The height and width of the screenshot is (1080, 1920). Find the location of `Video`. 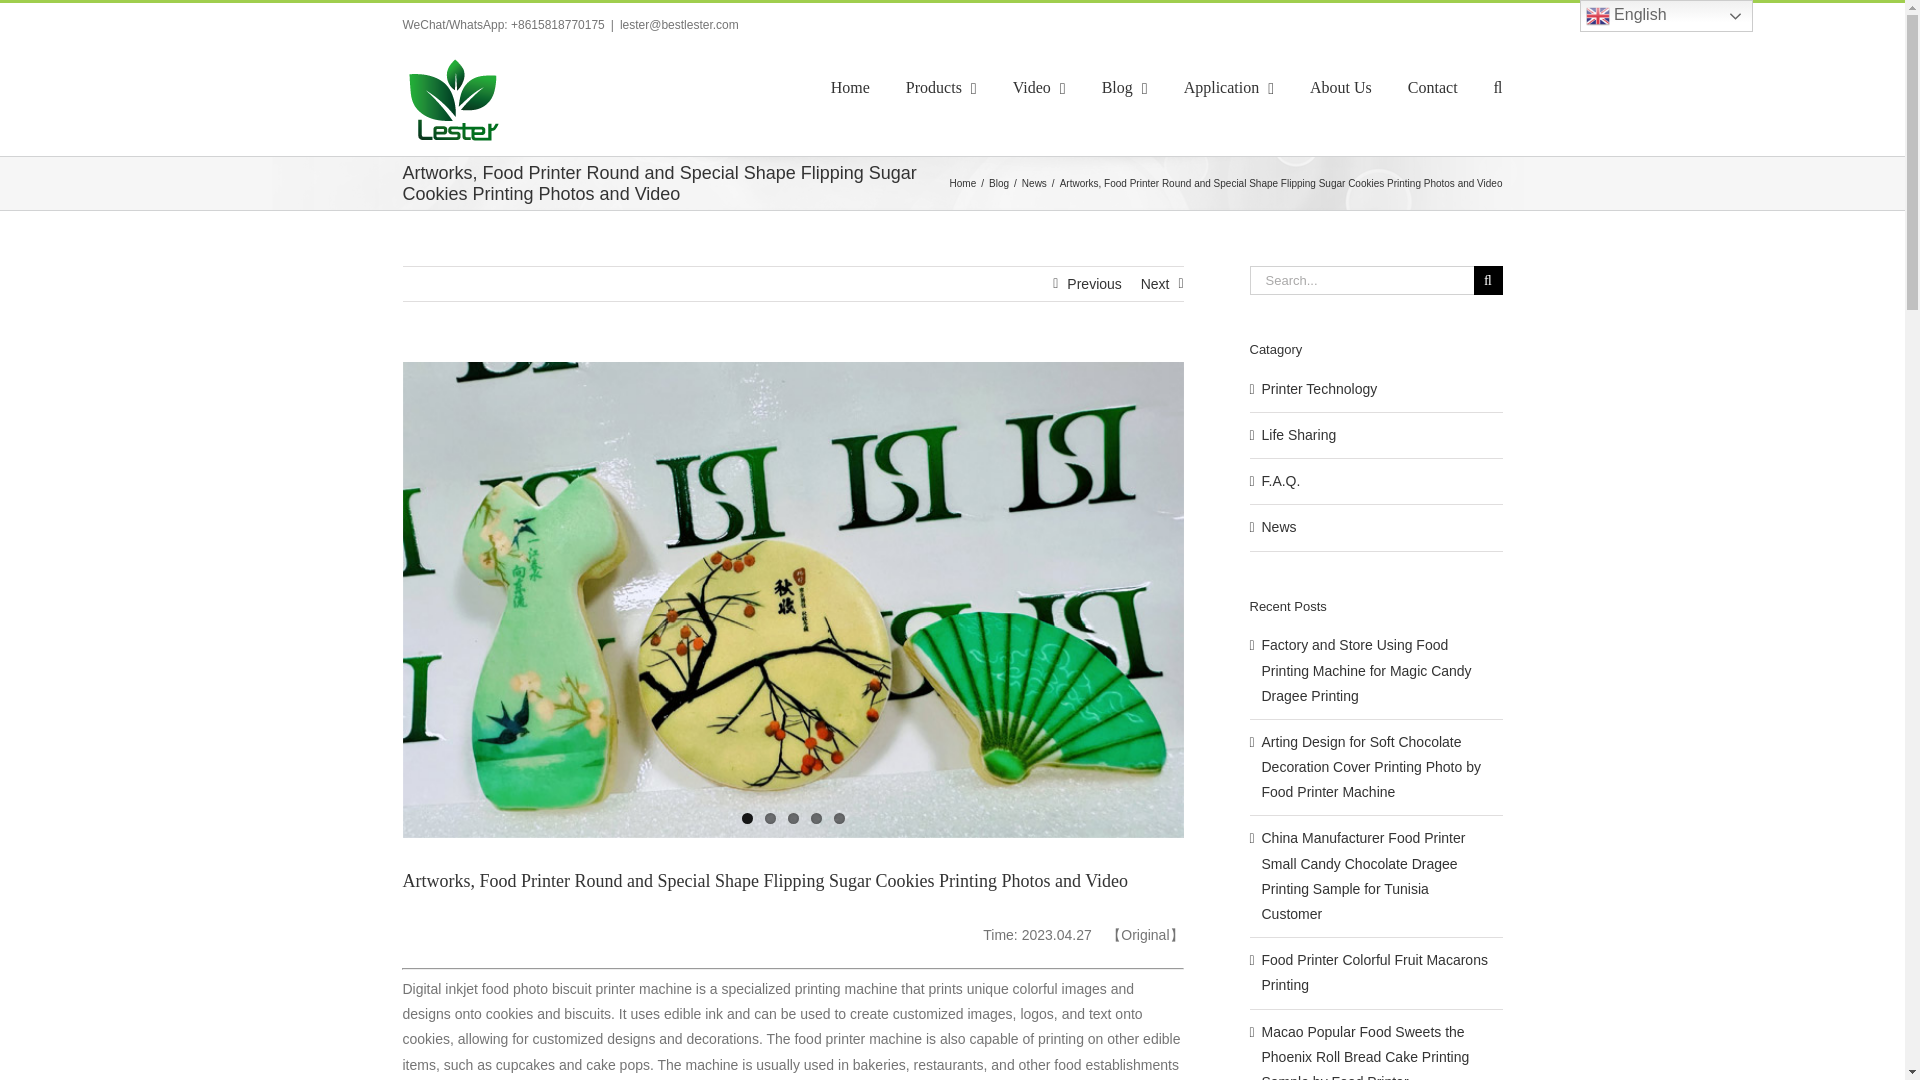

Video is located at coordinates (1039, 88).